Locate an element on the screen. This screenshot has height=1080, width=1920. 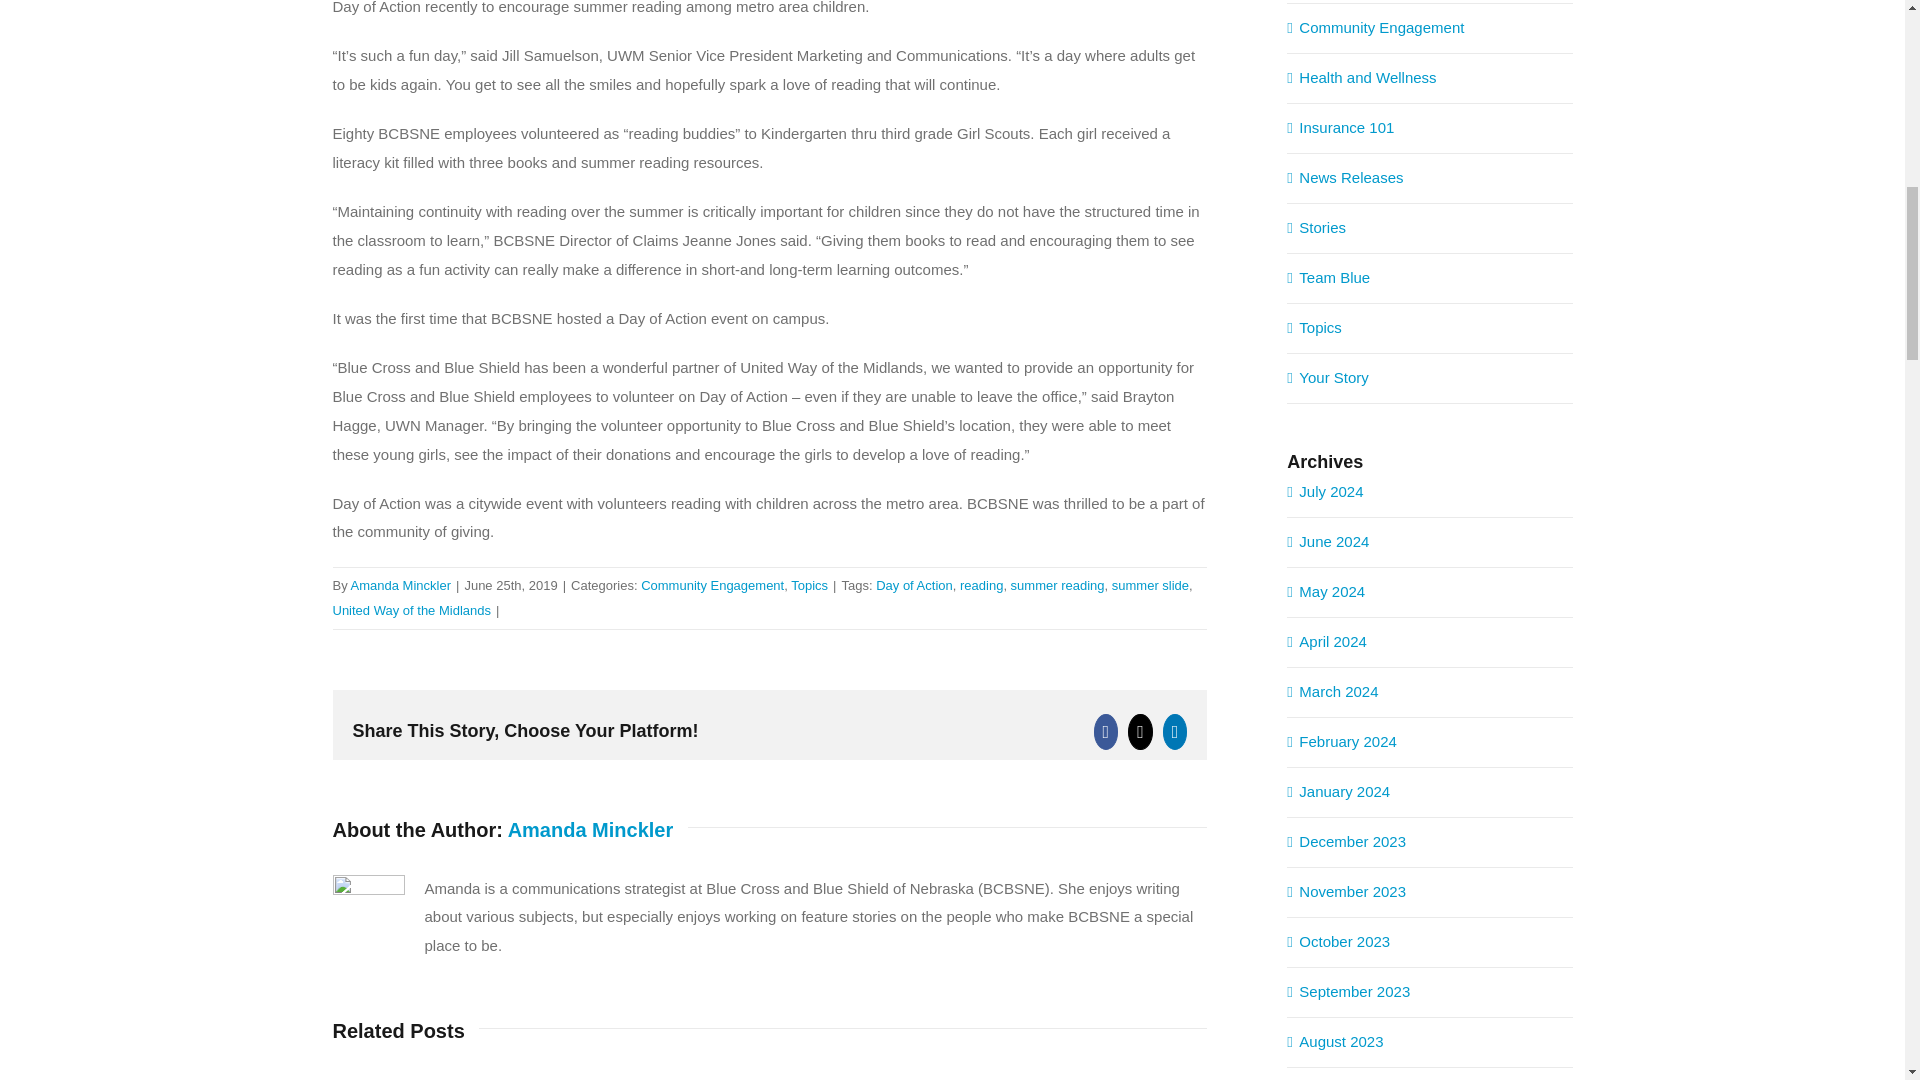
Amanda Minckler is located at coordinates (590, 830).